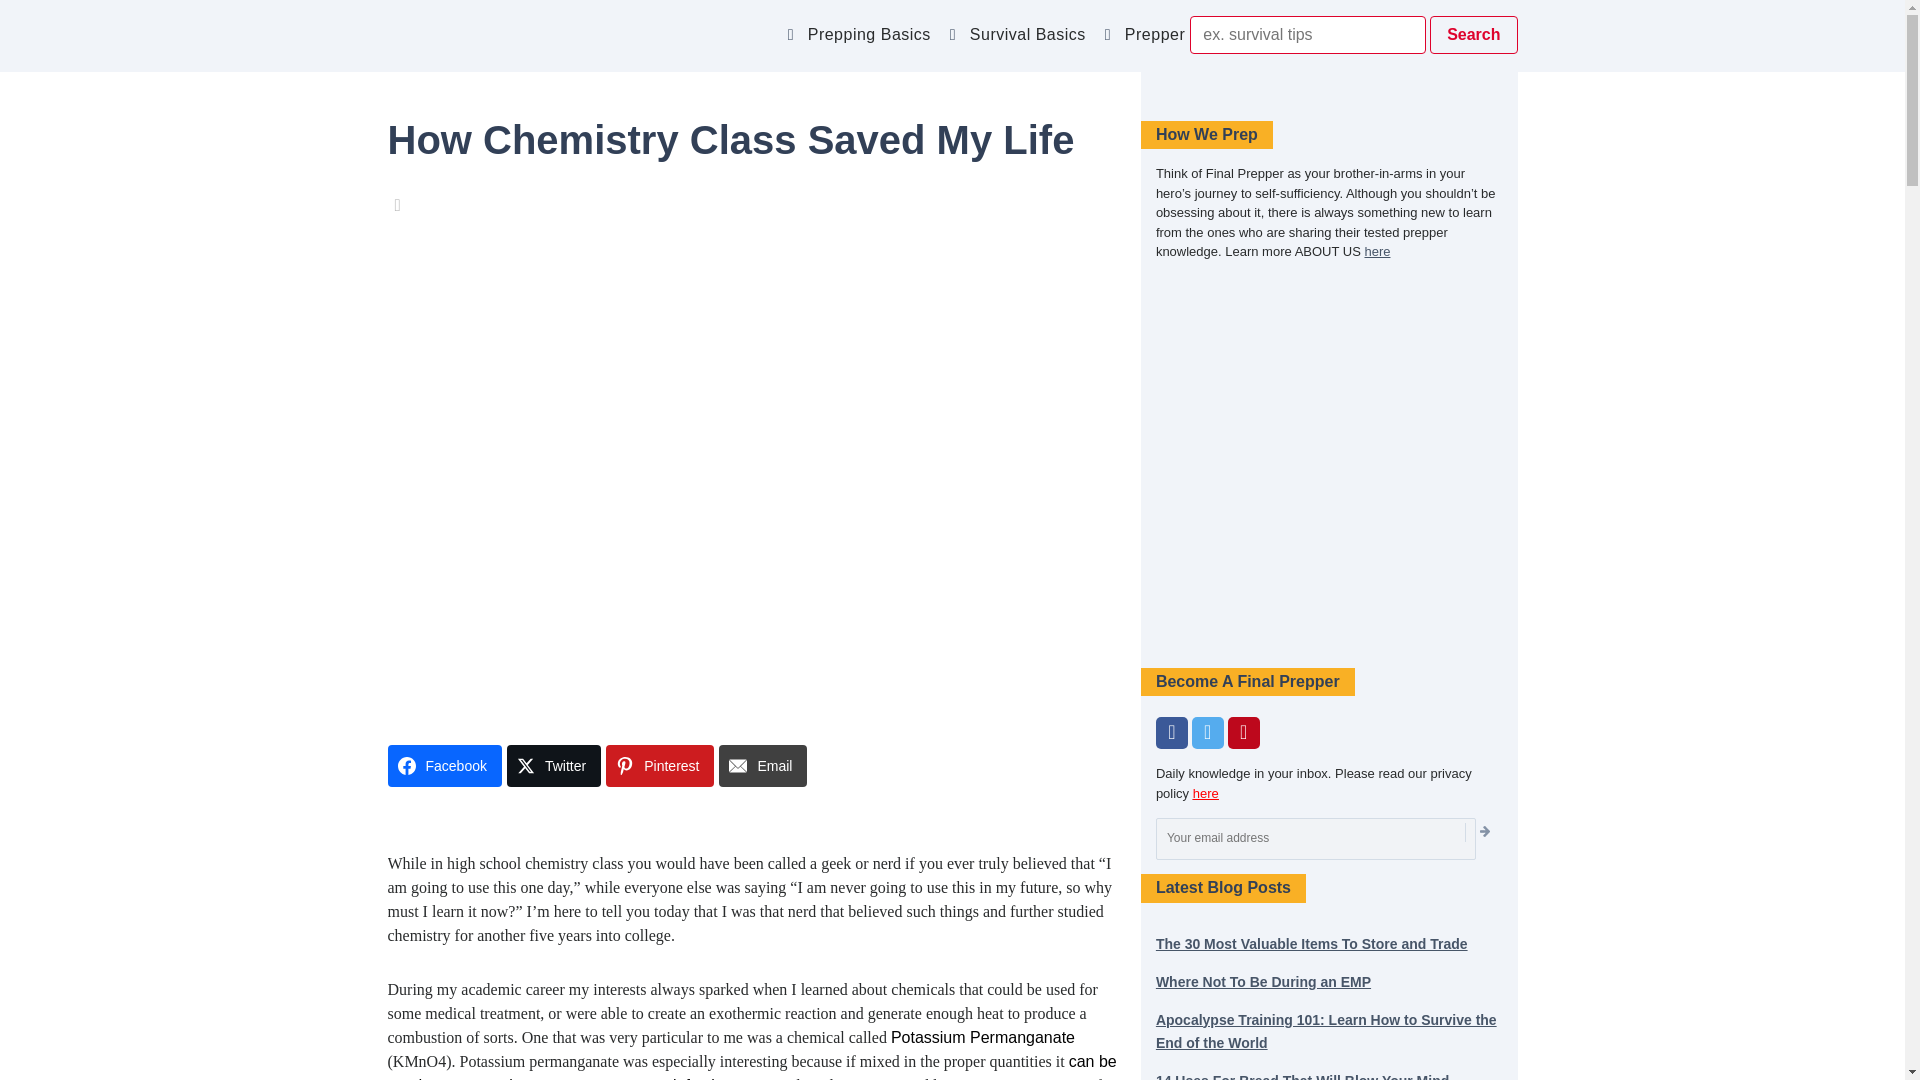 Image resolution: width=1920 pixels, height=1080 pixels. Describe the element at coordinates (872, 40) in the screenshot. I see `Prepping Basics` at that location.